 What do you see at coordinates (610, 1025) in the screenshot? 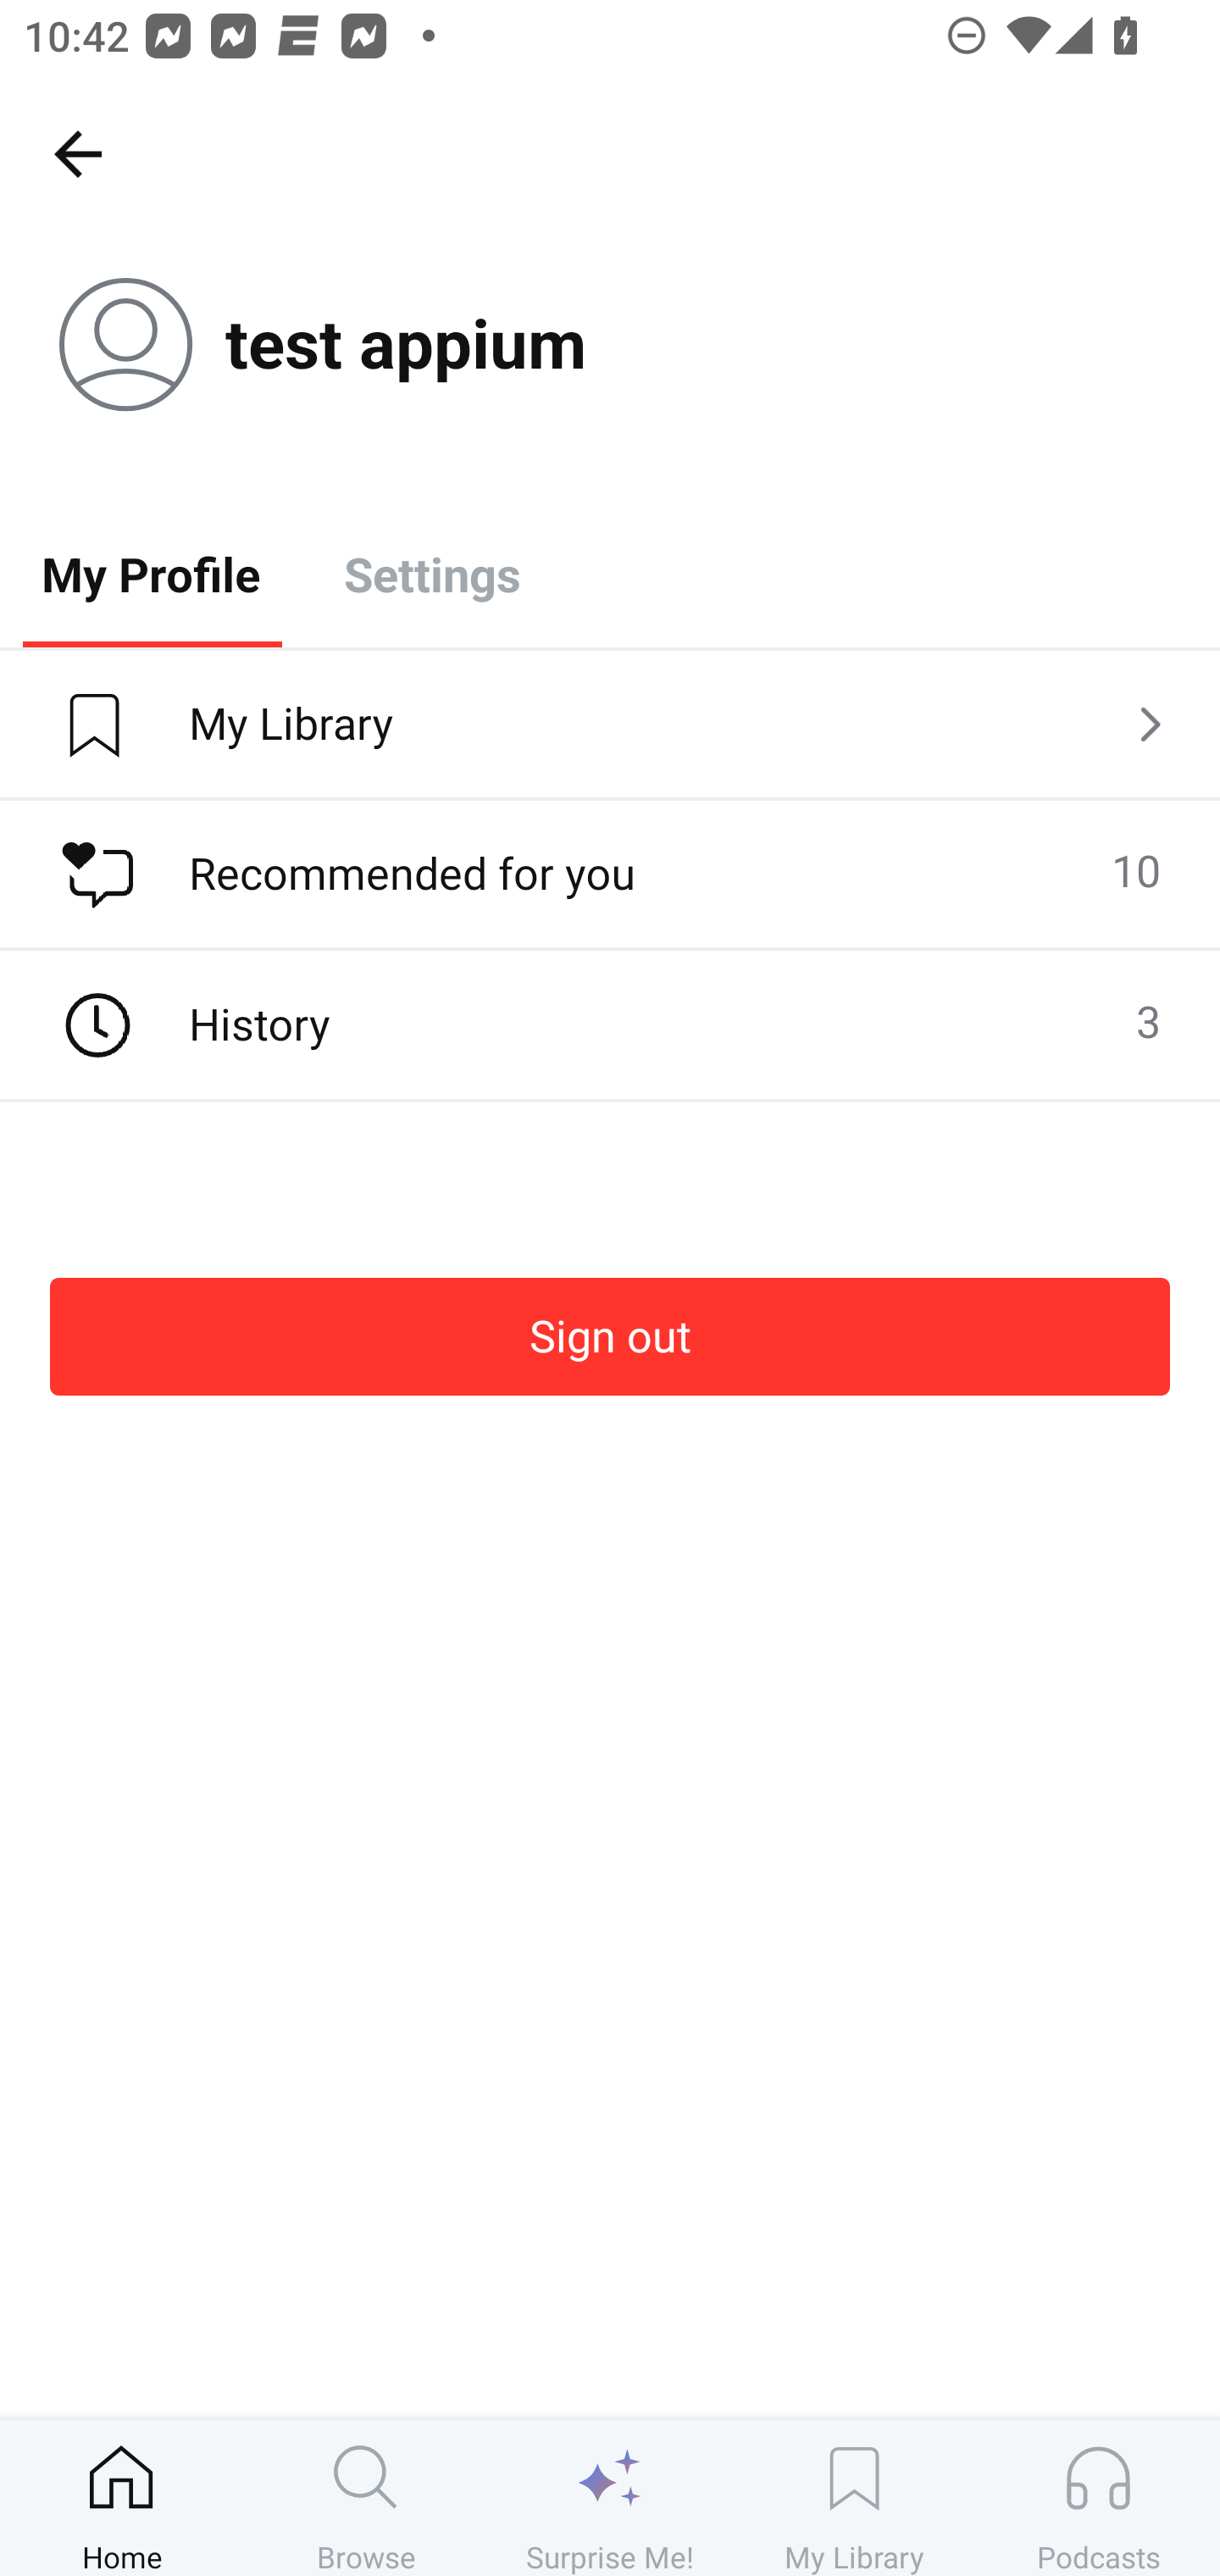
I see `History 3` at bounding box center [610, 1025].